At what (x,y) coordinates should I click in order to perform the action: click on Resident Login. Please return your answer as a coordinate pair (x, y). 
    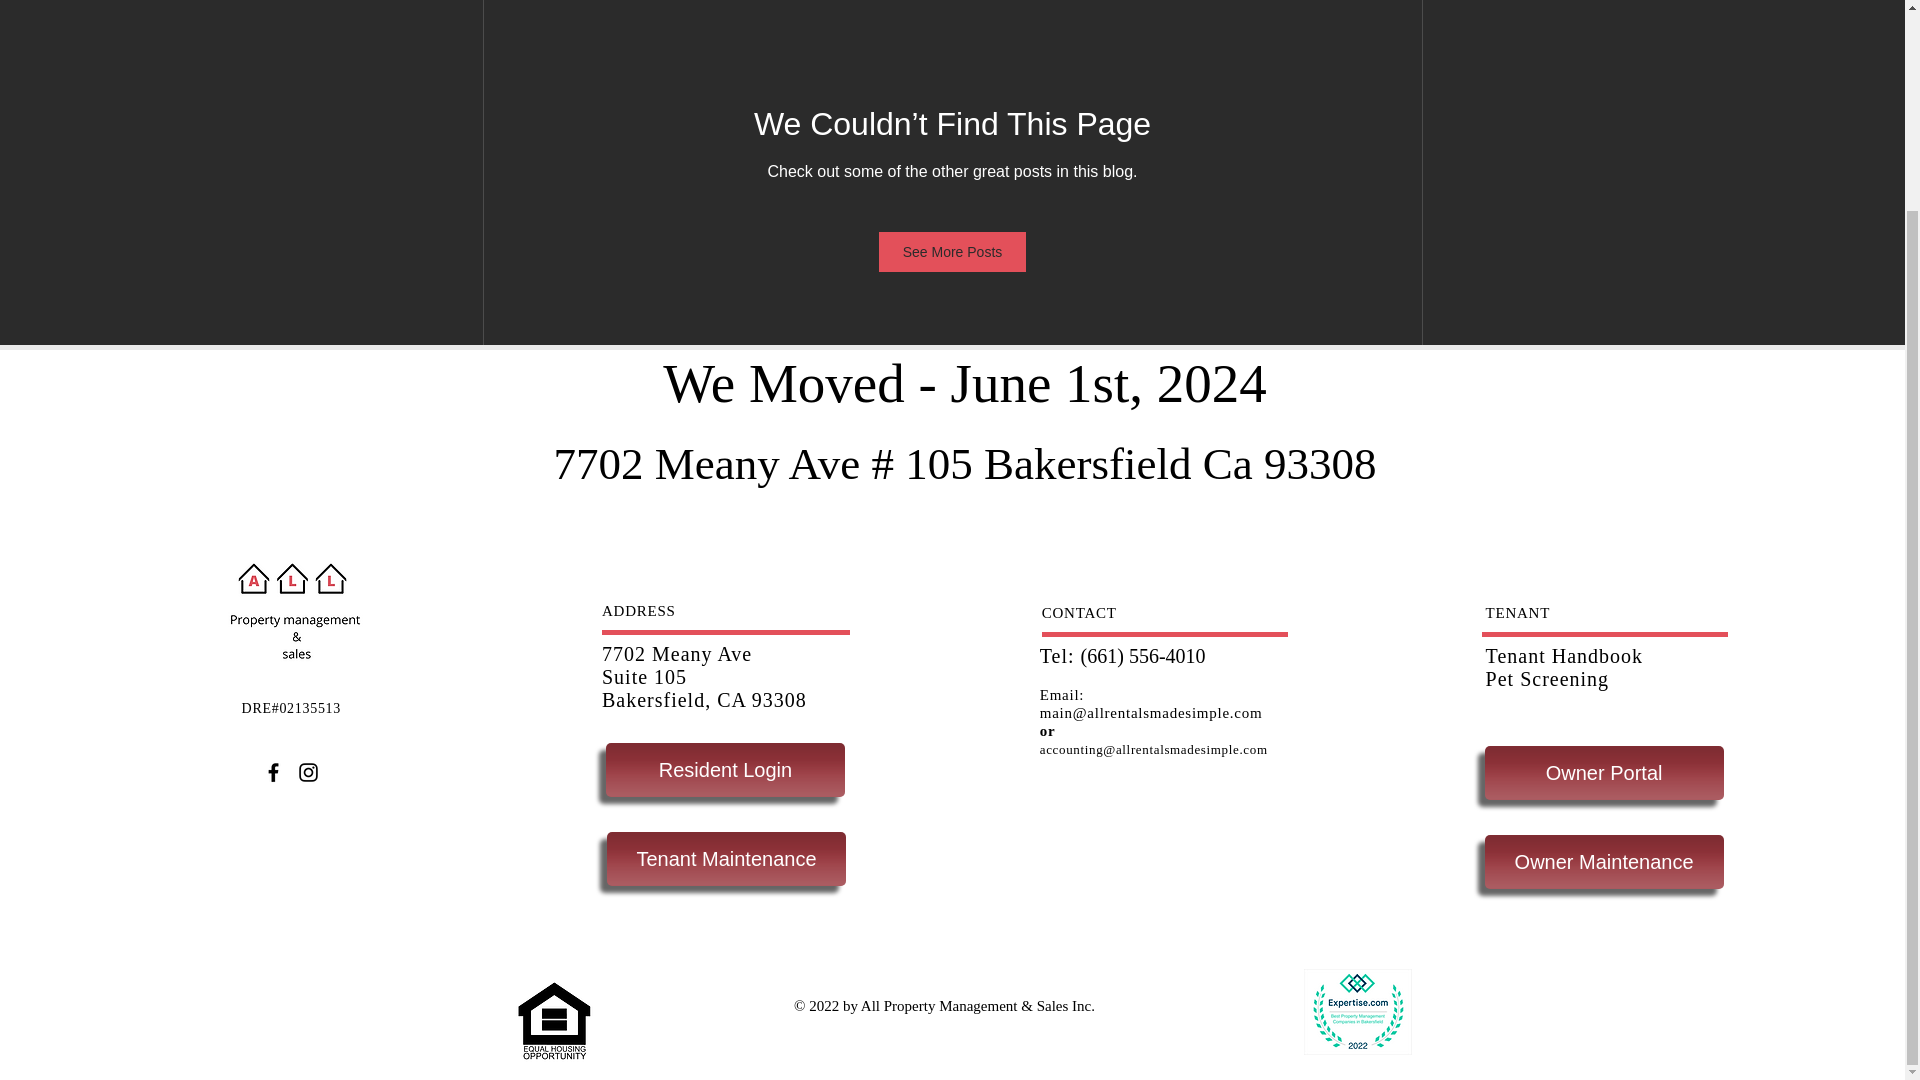
    Looking at the image, I should click on (725, 770).